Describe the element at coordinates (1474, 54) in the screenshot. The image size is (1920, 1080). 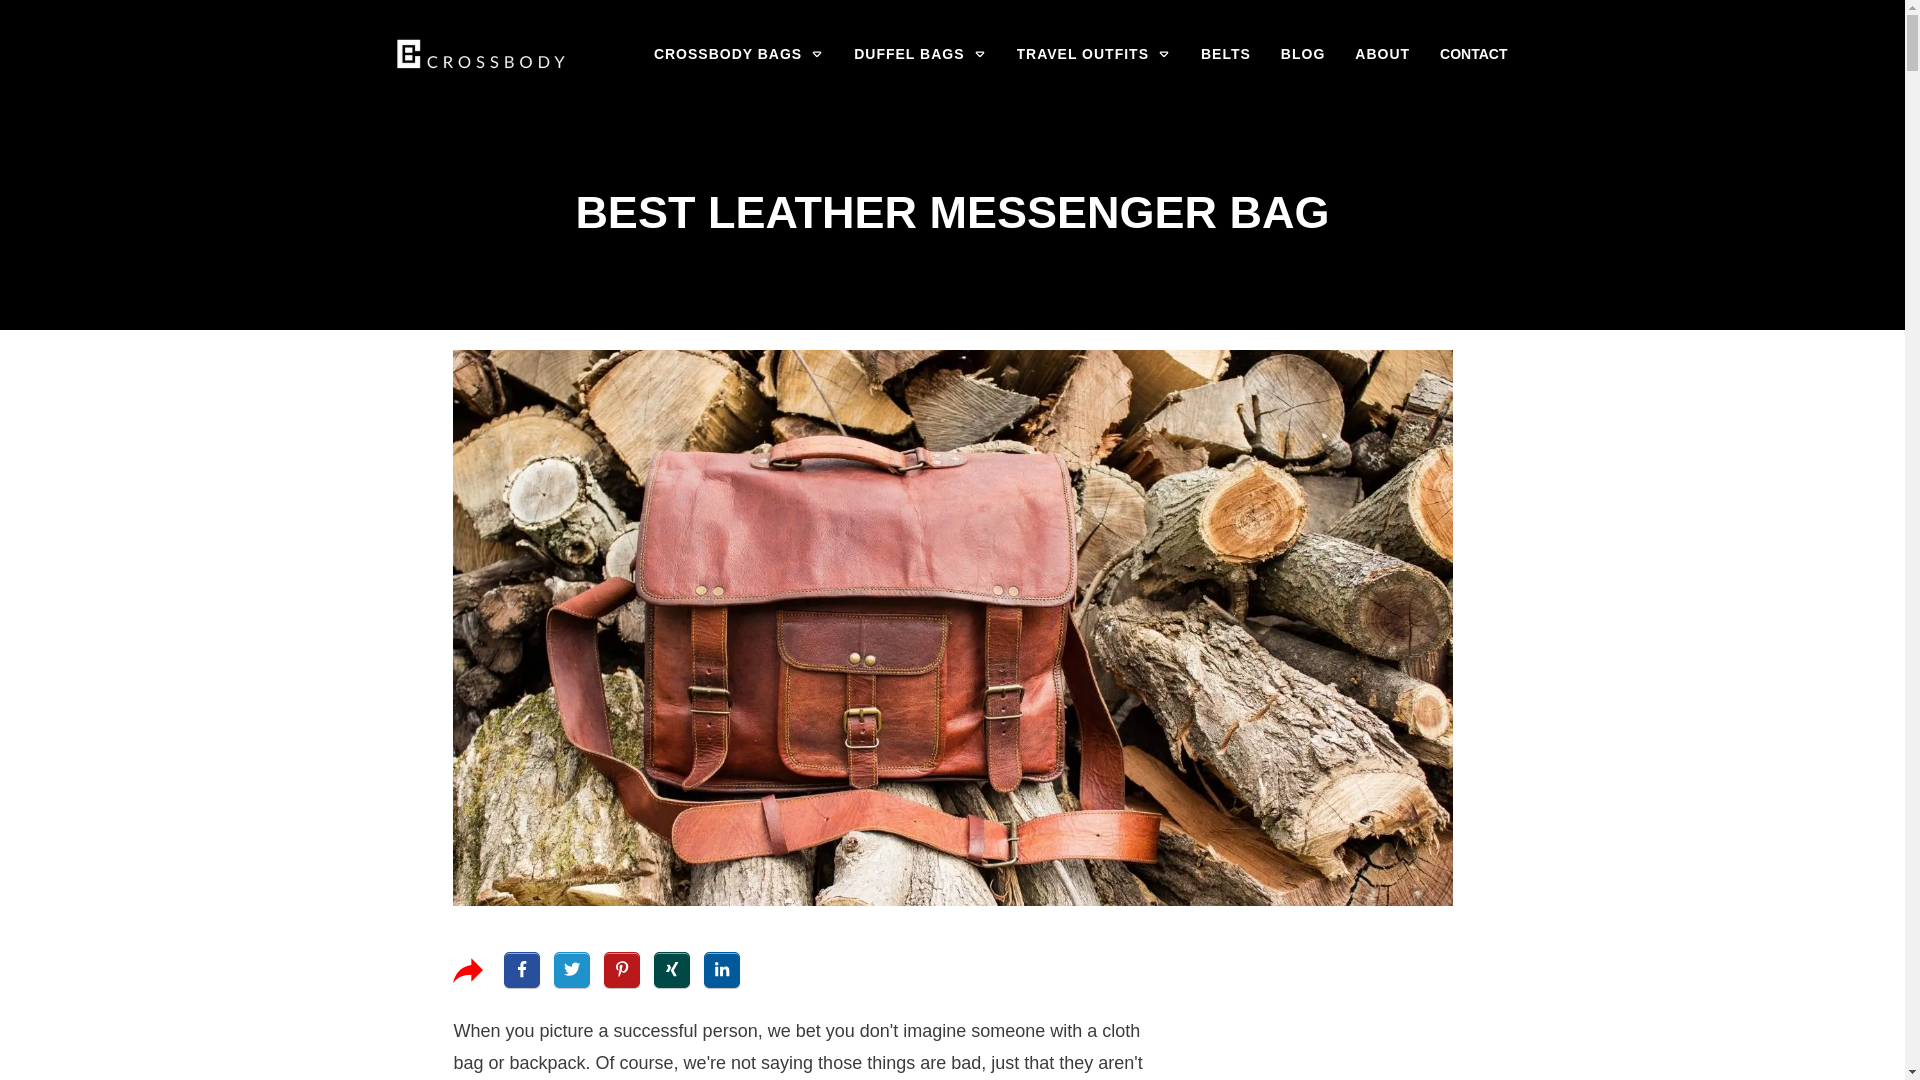
I see `CONTACT` at that location.